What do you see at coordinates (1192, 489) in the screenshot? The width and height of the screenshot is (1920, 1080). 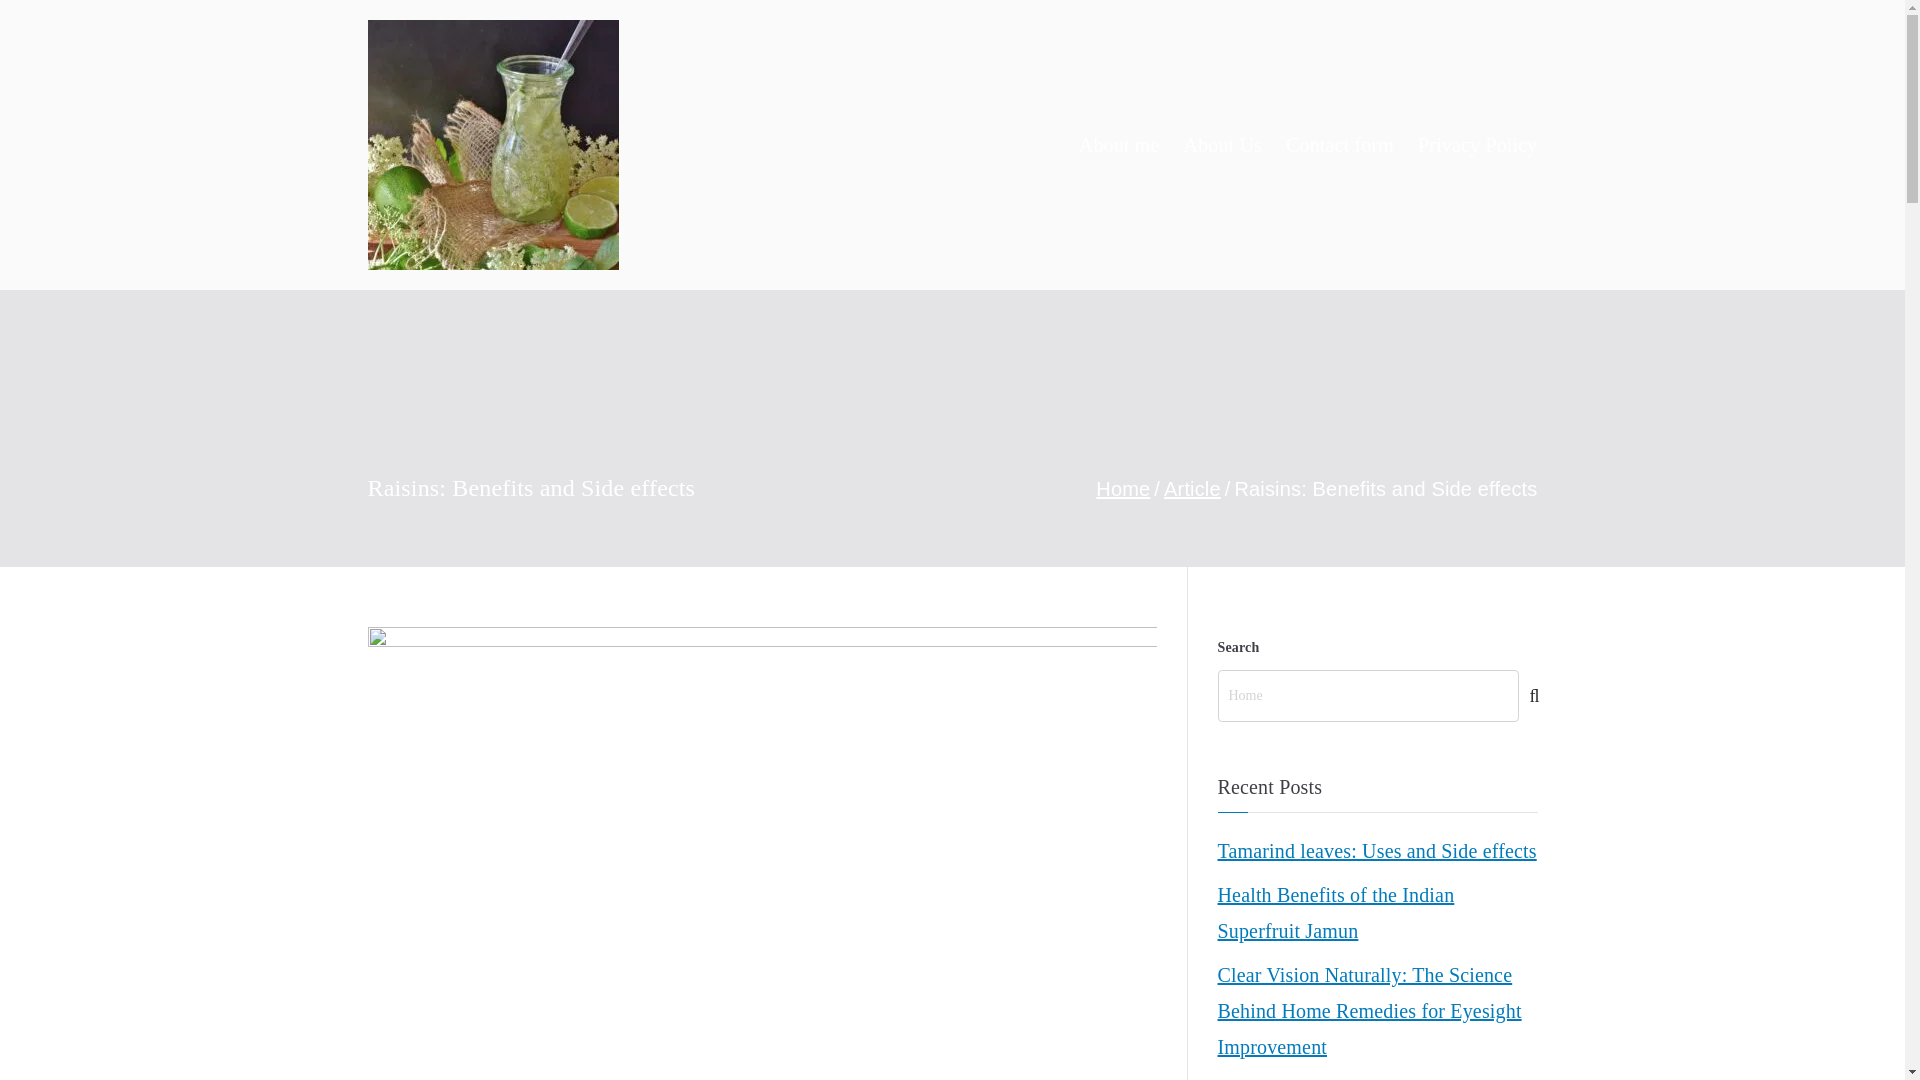 I see `Article` at bounding box center [1192, 489].